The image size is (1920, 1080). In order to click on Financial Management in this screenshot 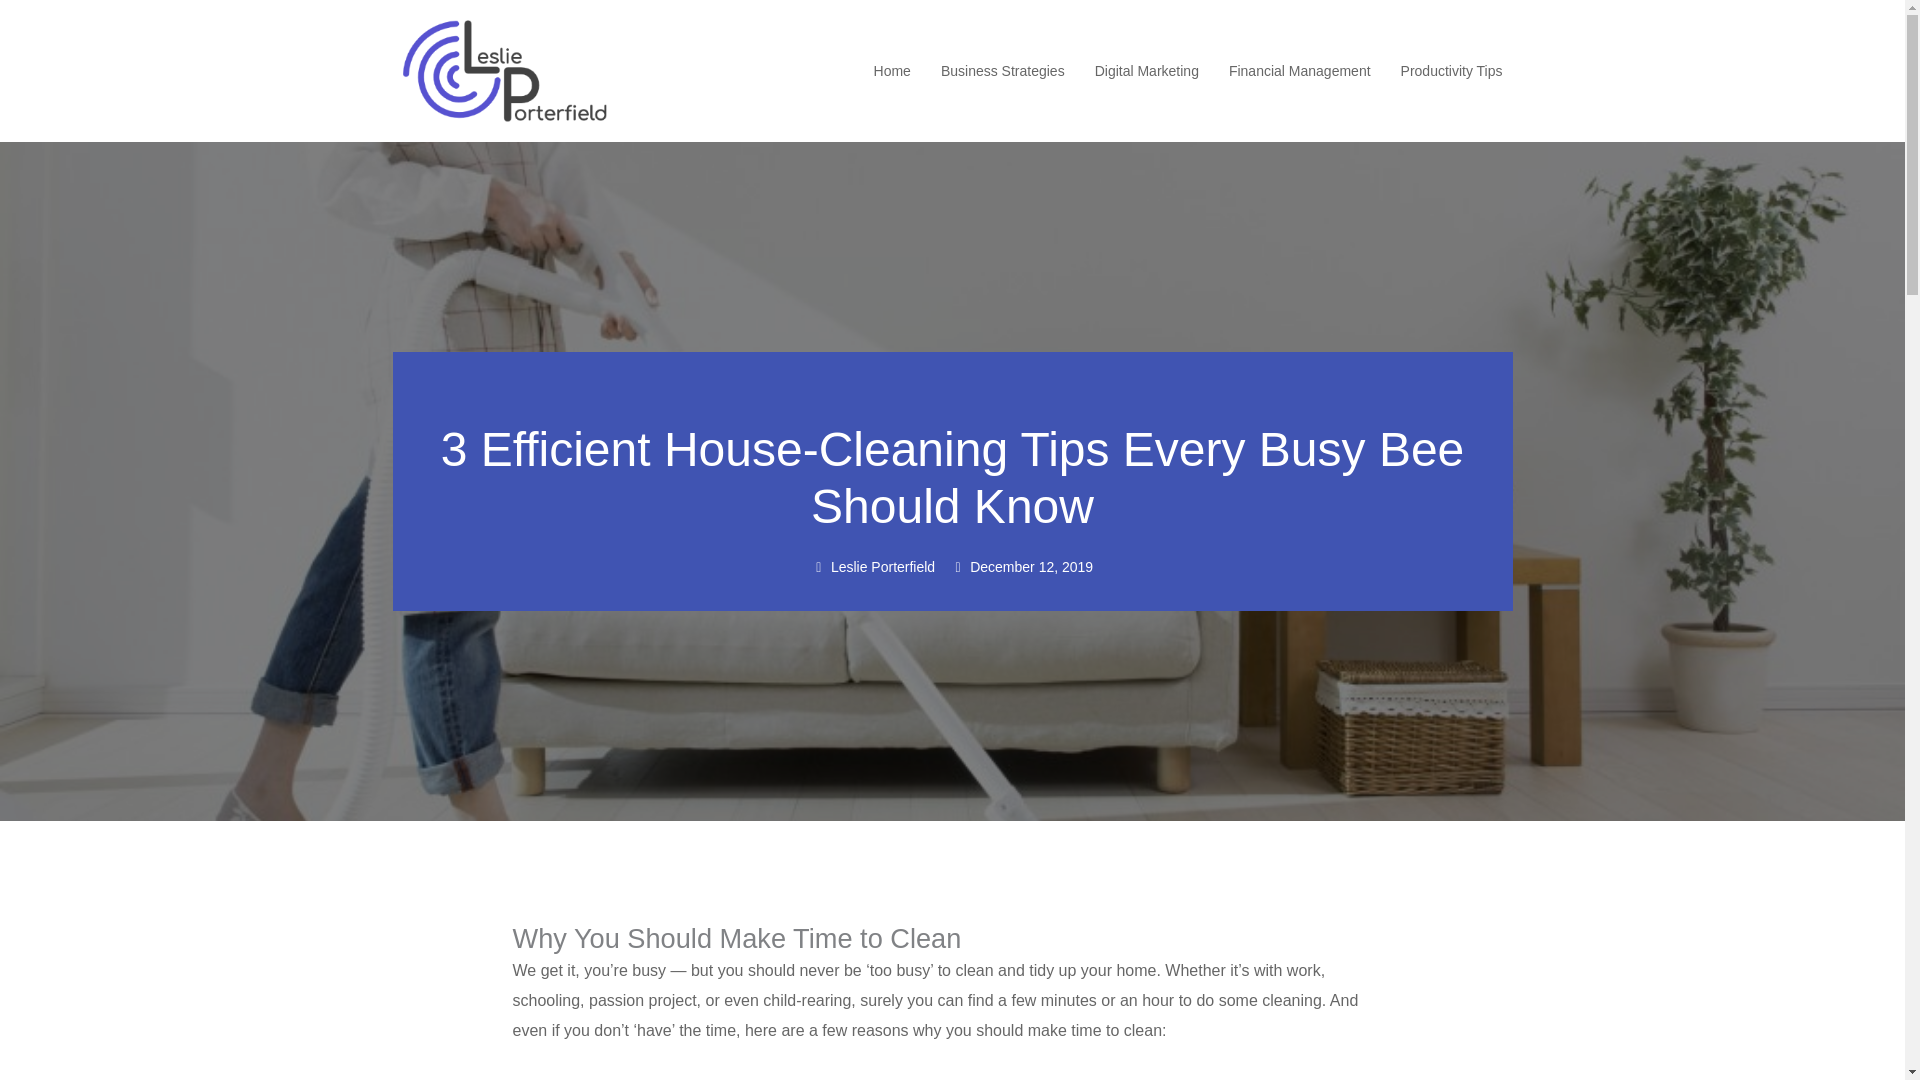, I will do `click(1299, 71)`.